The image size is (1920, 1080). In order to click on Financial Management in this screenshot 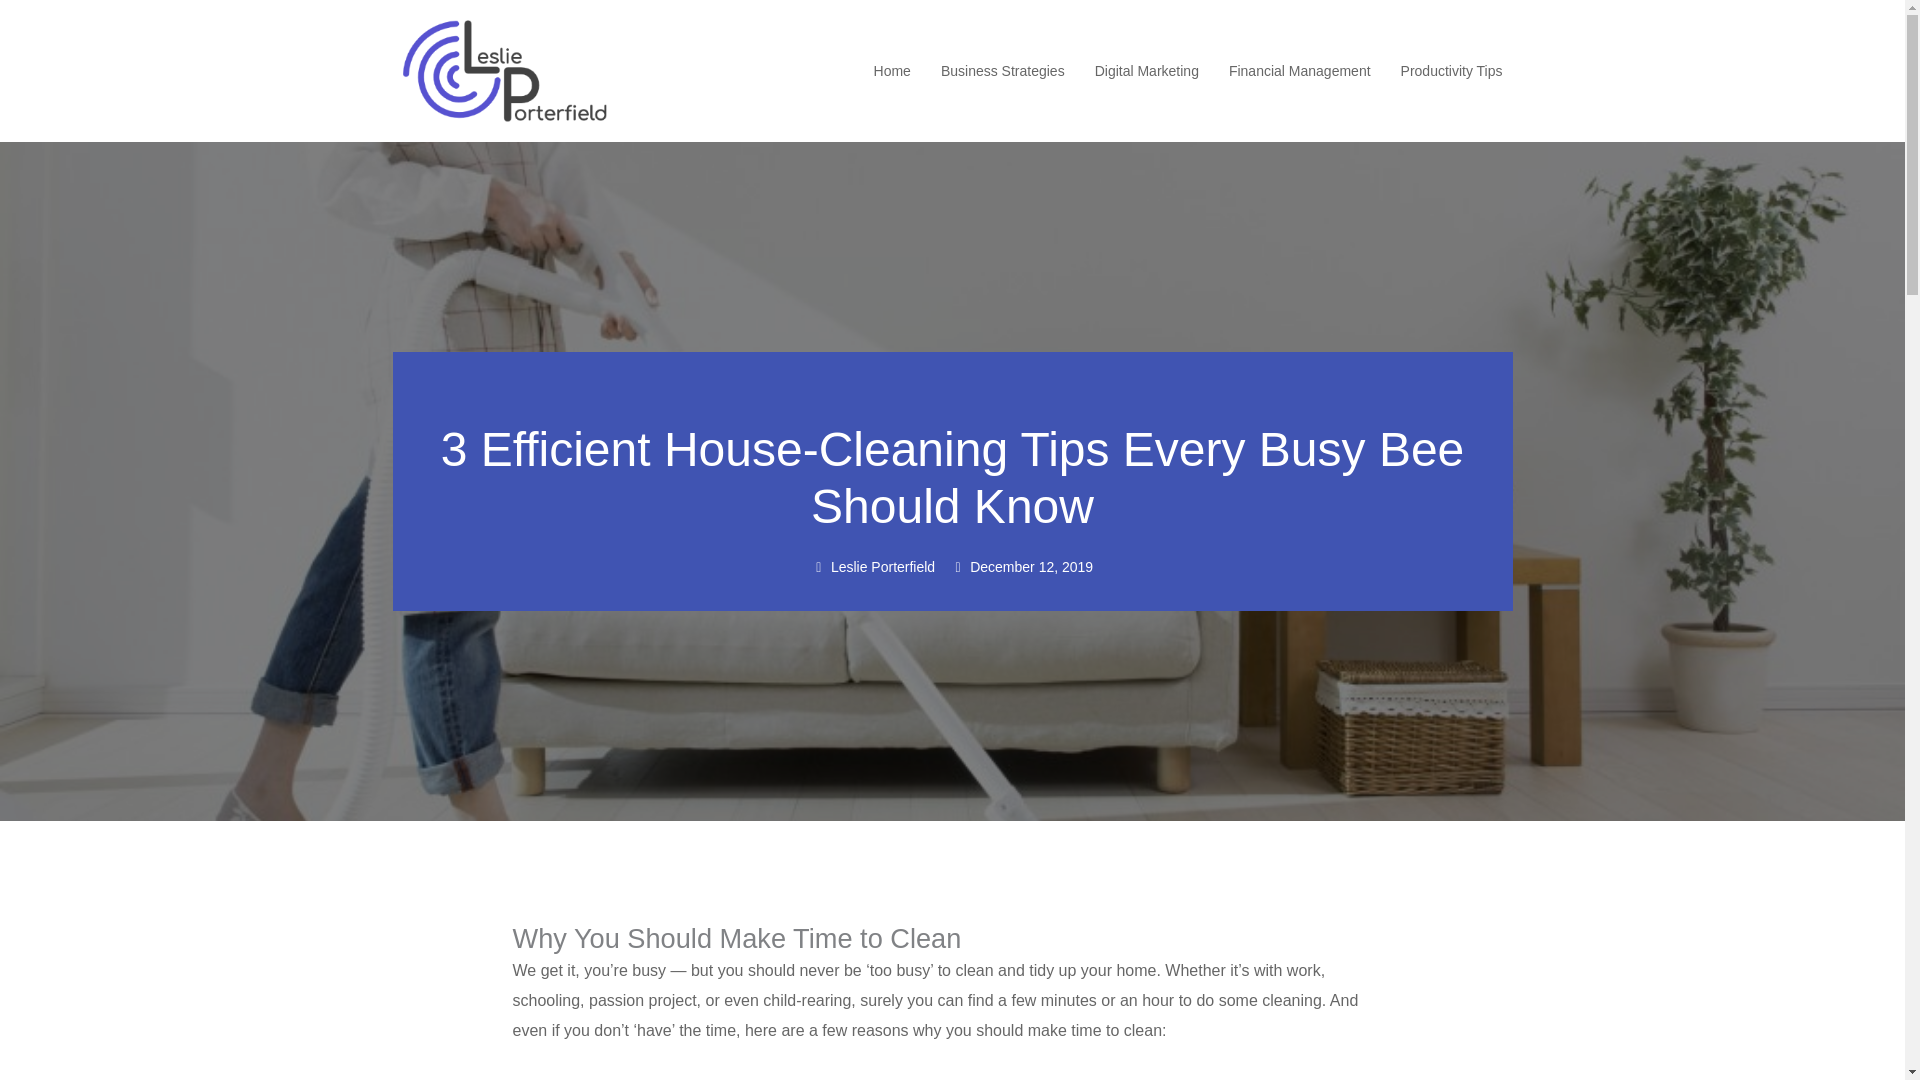, I will do `click(1299, 71)`.